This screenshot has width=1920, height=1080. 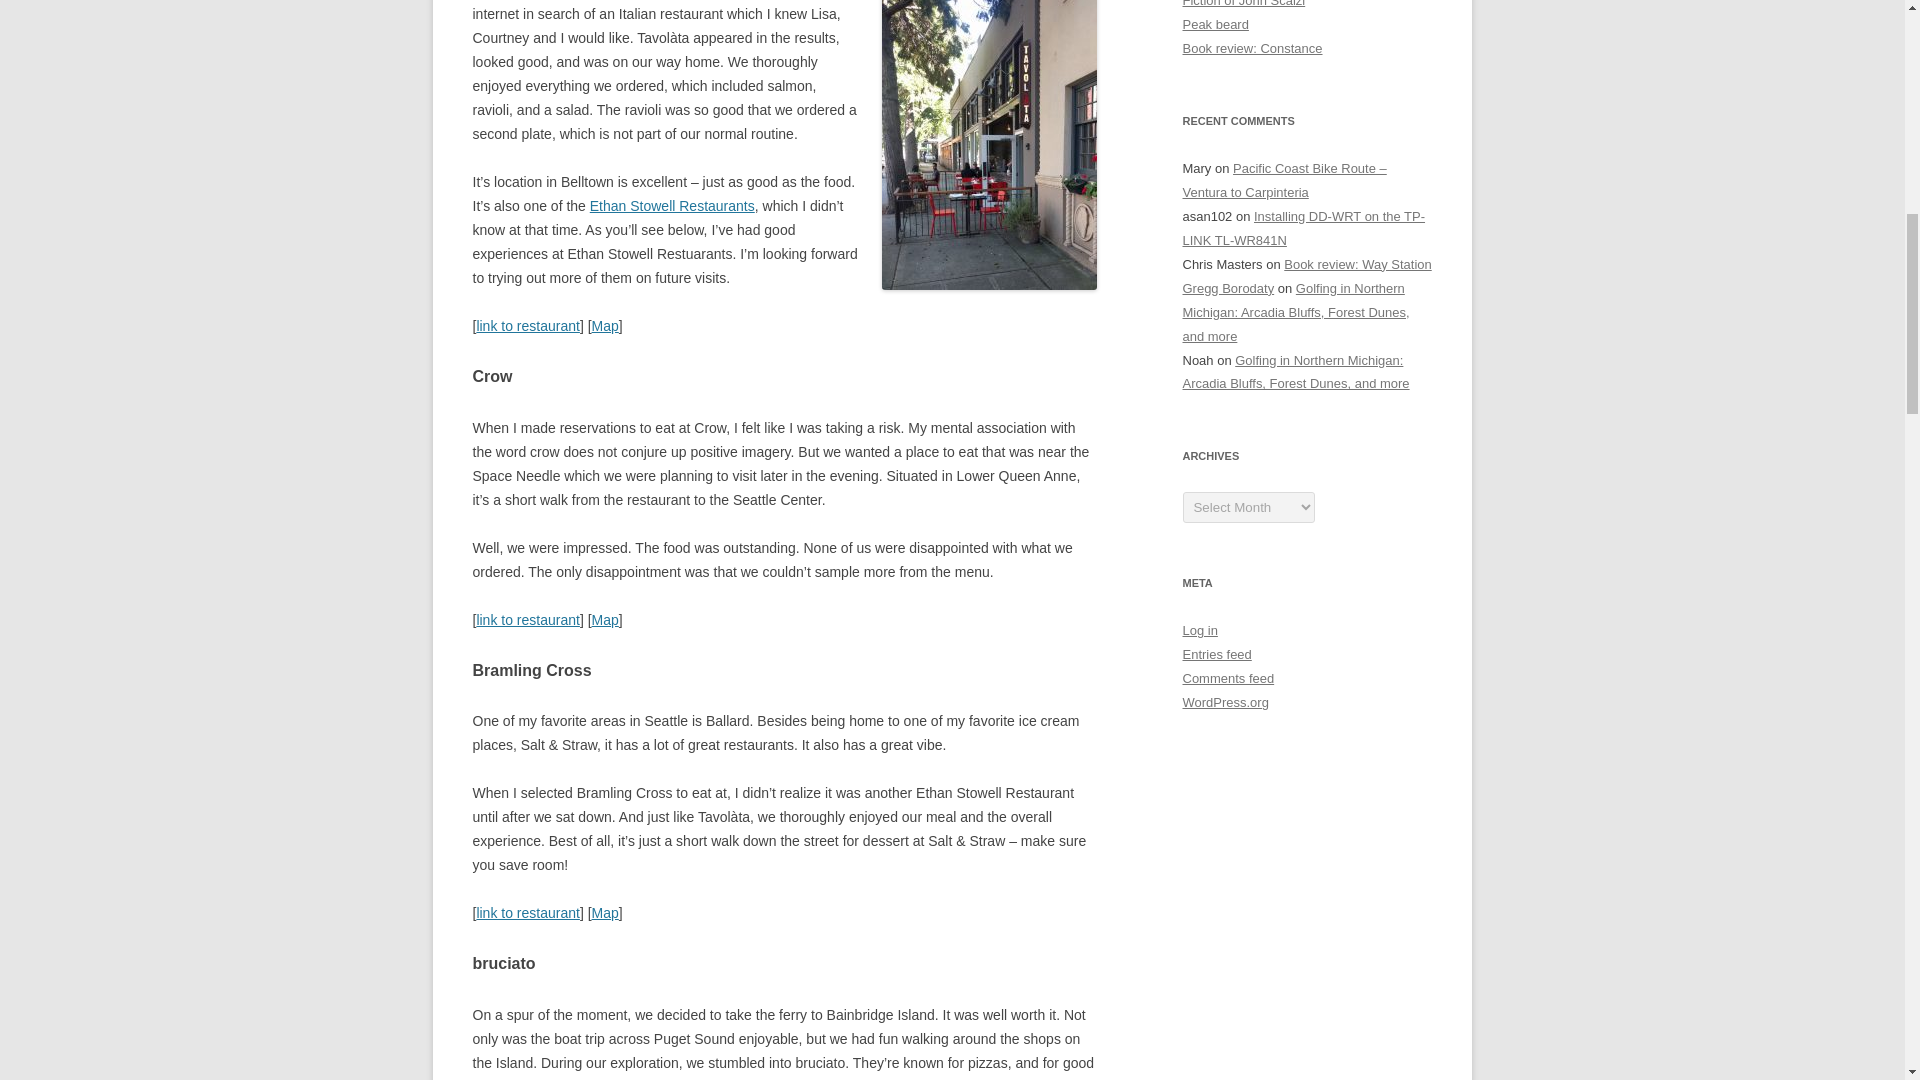 What do you see at coordinates (528, 325) in the screenshot?
I see `link to restaurant` at bounding box center [528, 325].